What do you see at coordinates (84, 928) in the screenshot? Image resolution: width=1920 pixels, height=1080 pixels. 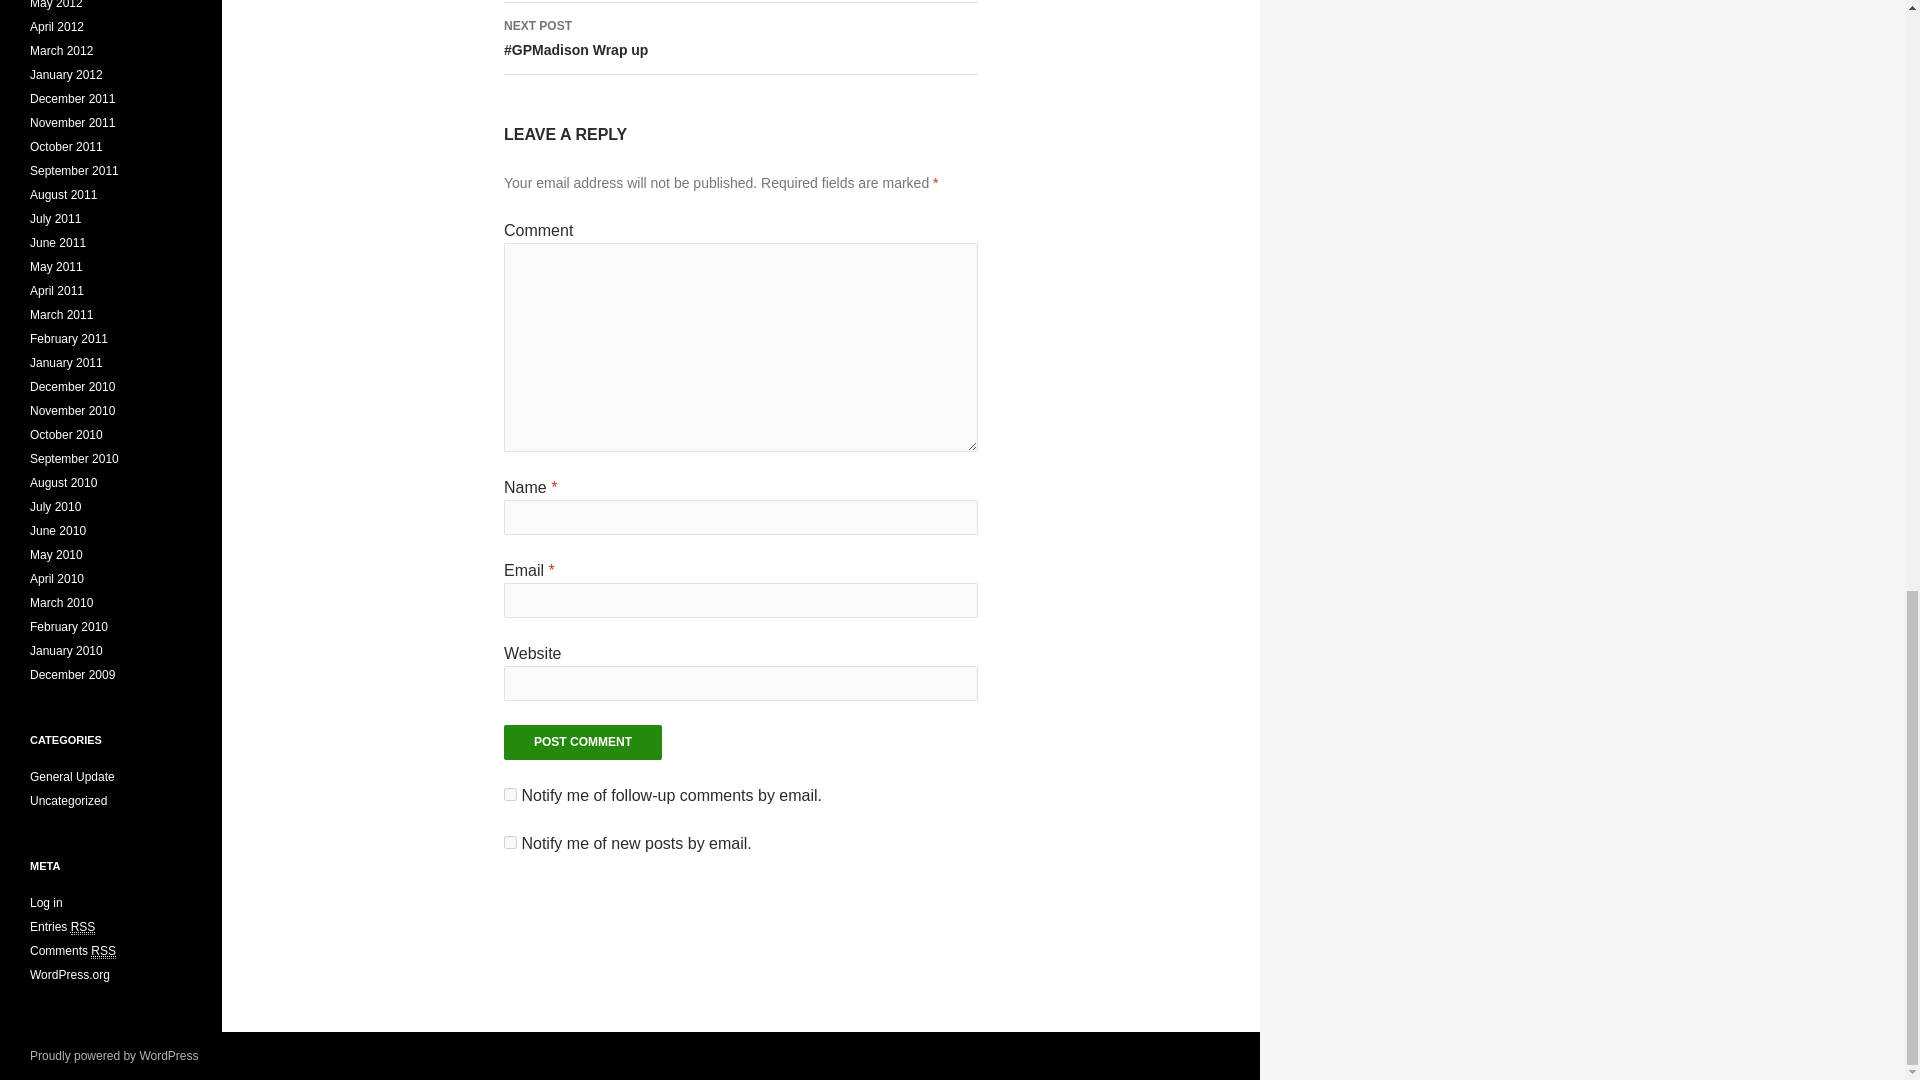 I see `Really Simple Syndication` at bounding box center [84, 928].